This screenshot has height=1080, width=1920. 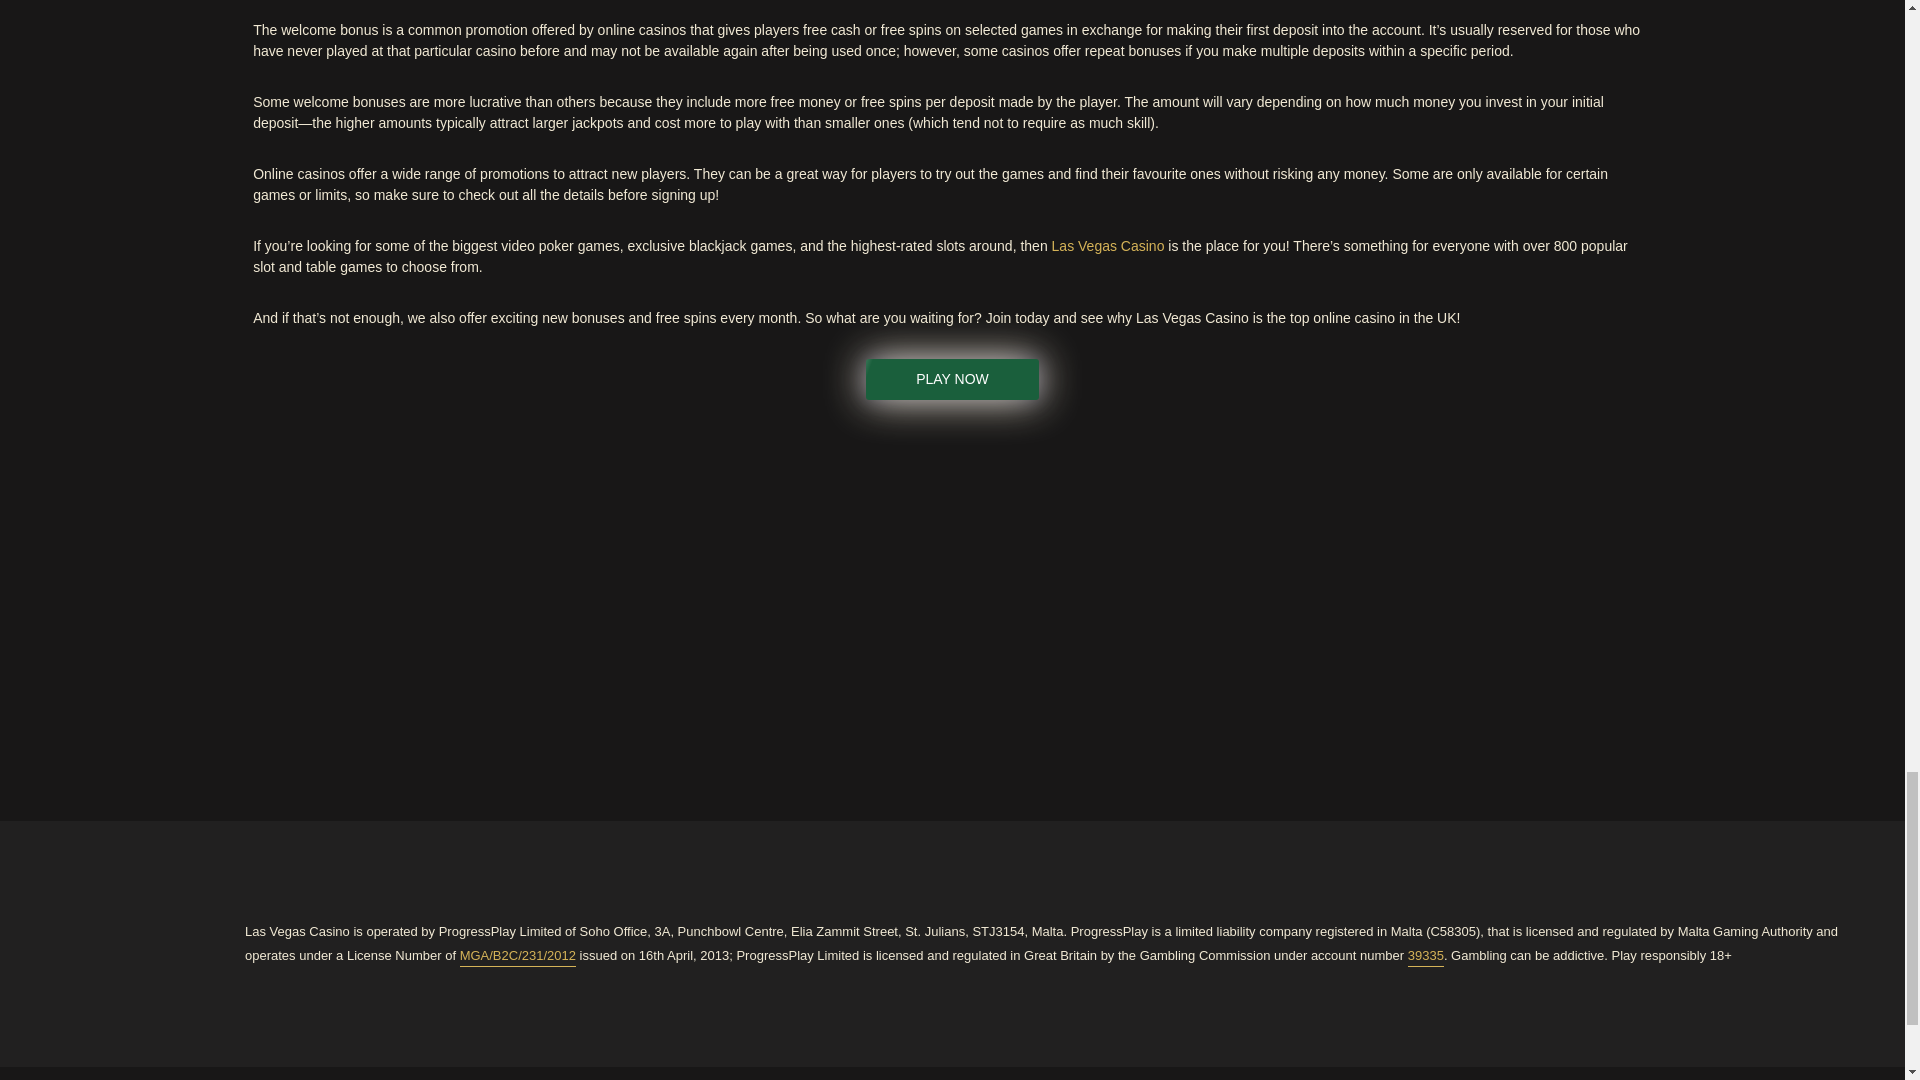 I want to click on client logos, so click(x=951, y=603).